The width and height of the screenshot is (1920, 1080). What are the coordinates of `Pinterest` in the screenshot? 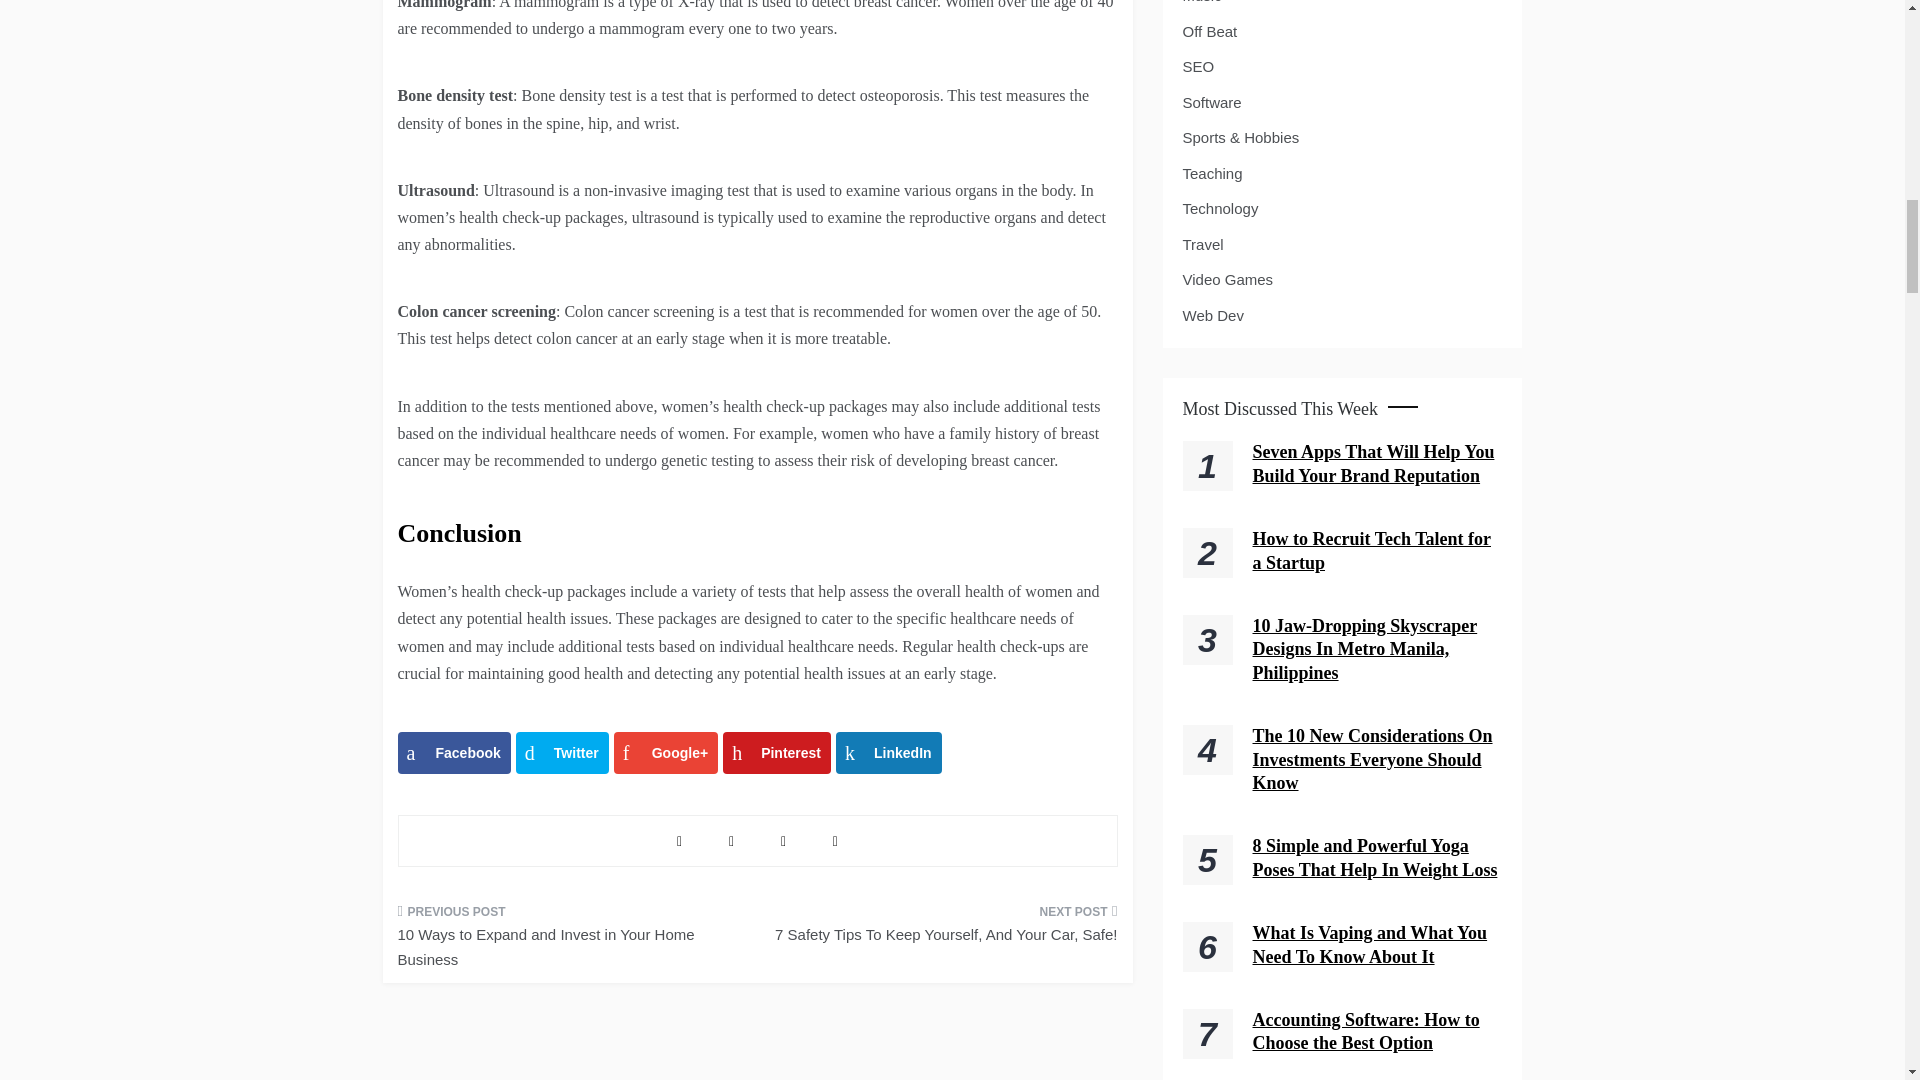 It's located at (777, 753).